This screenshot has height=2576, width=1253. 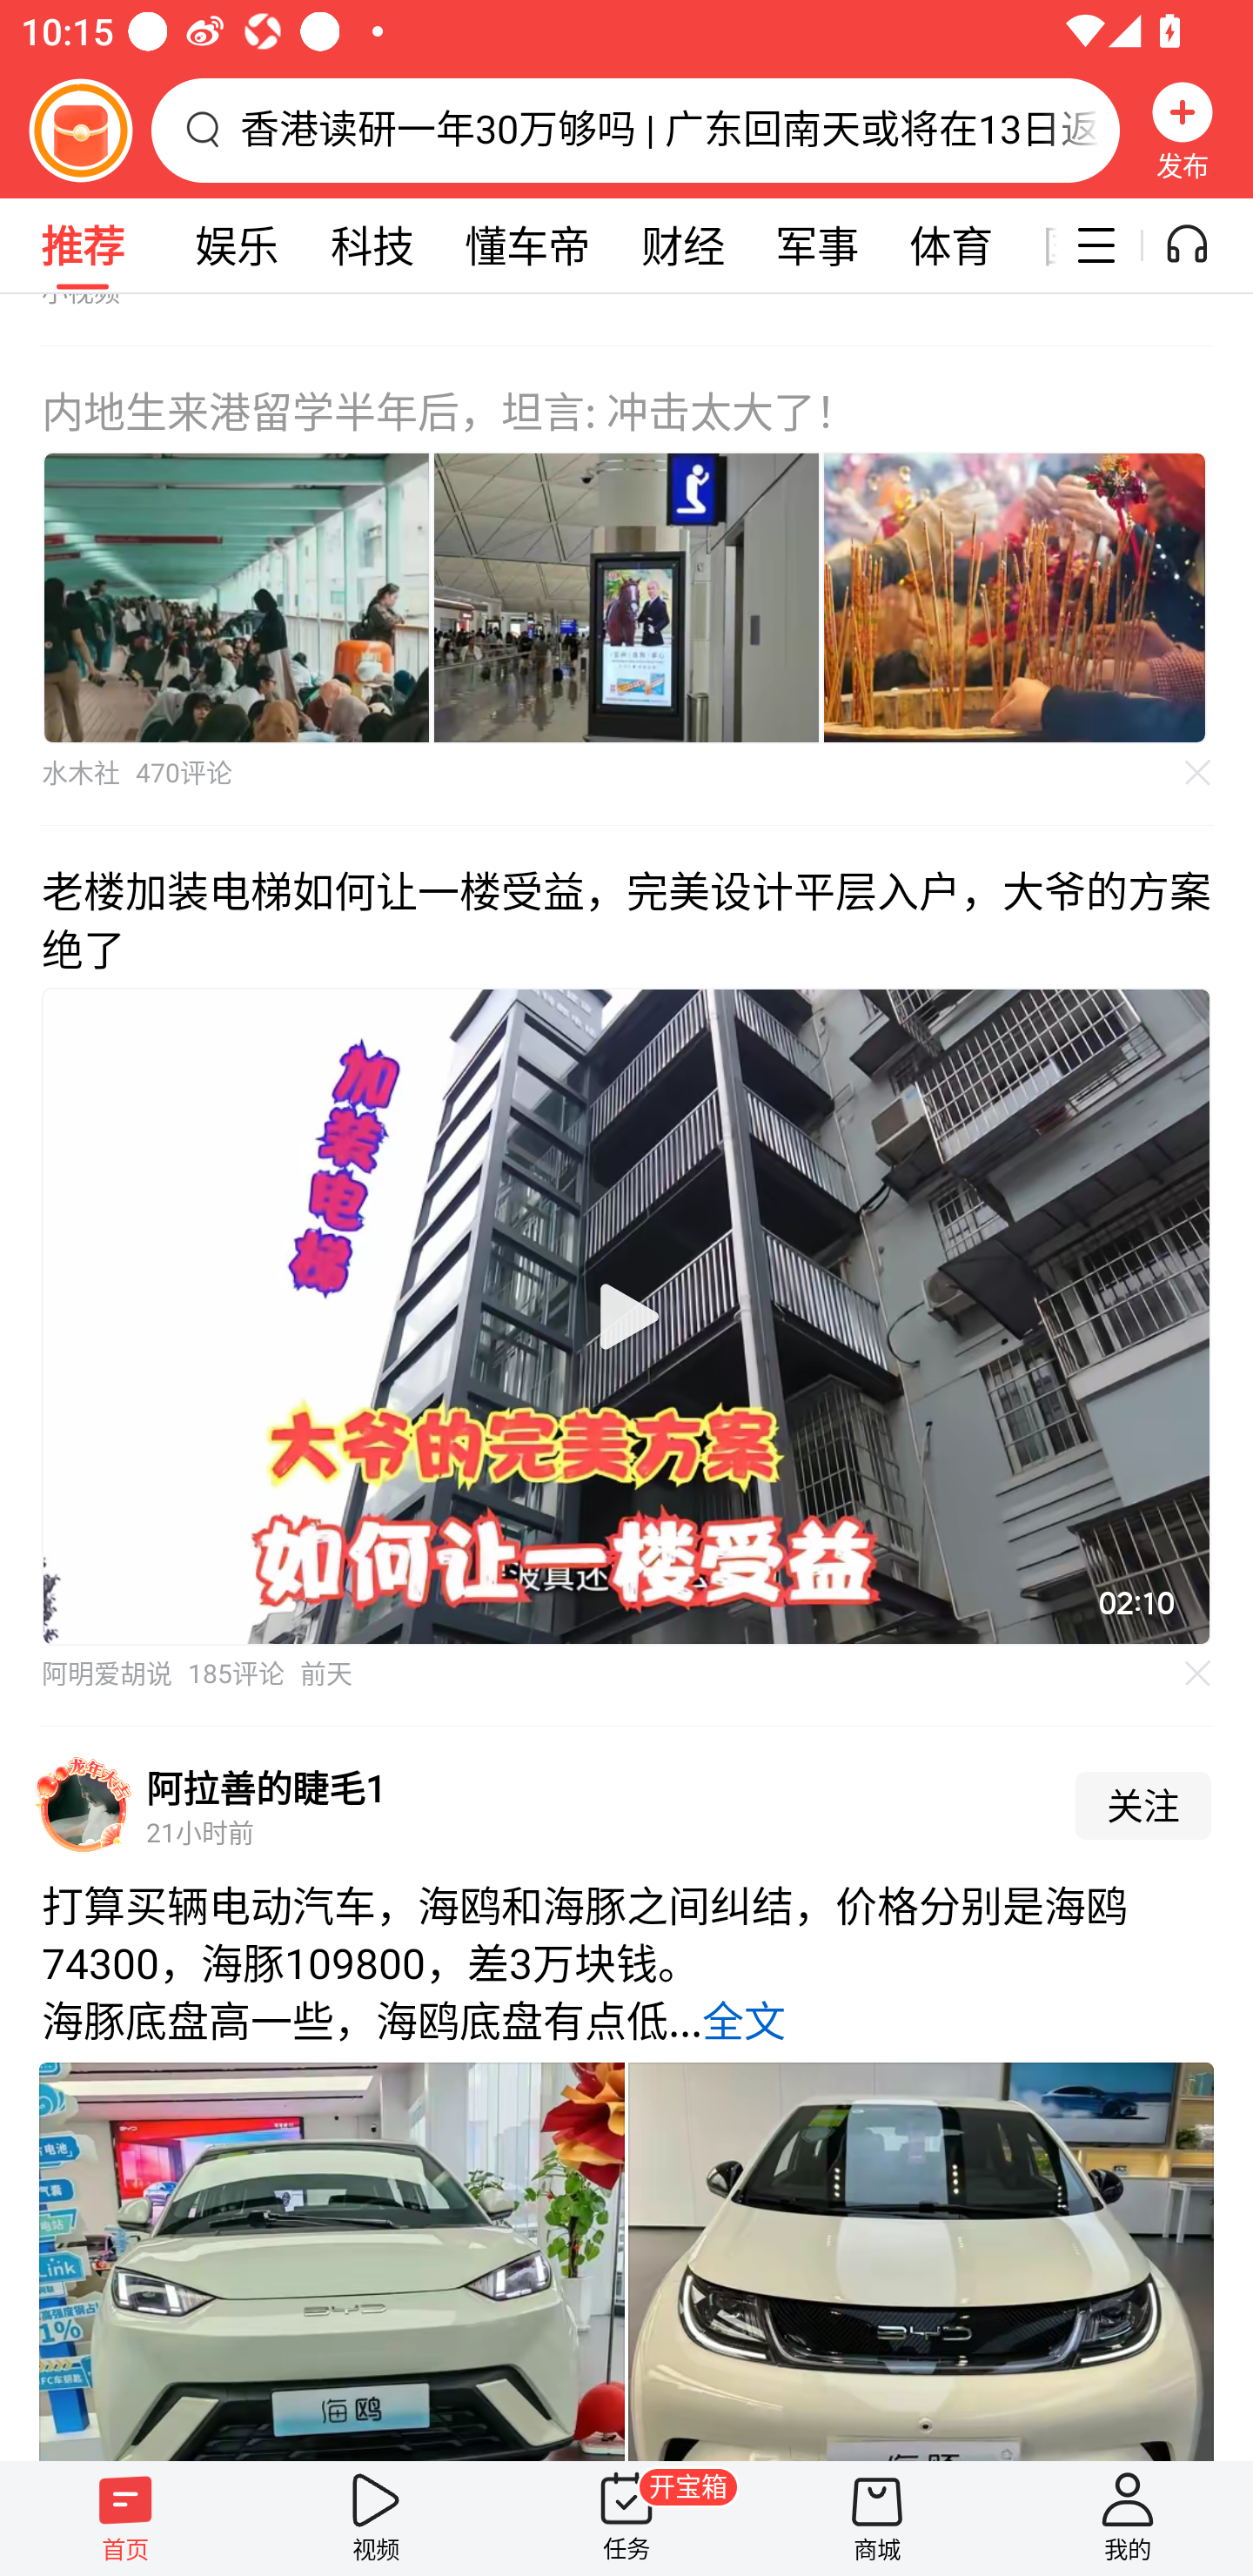 I want to click on 推荐, so click(x=82, y=245).